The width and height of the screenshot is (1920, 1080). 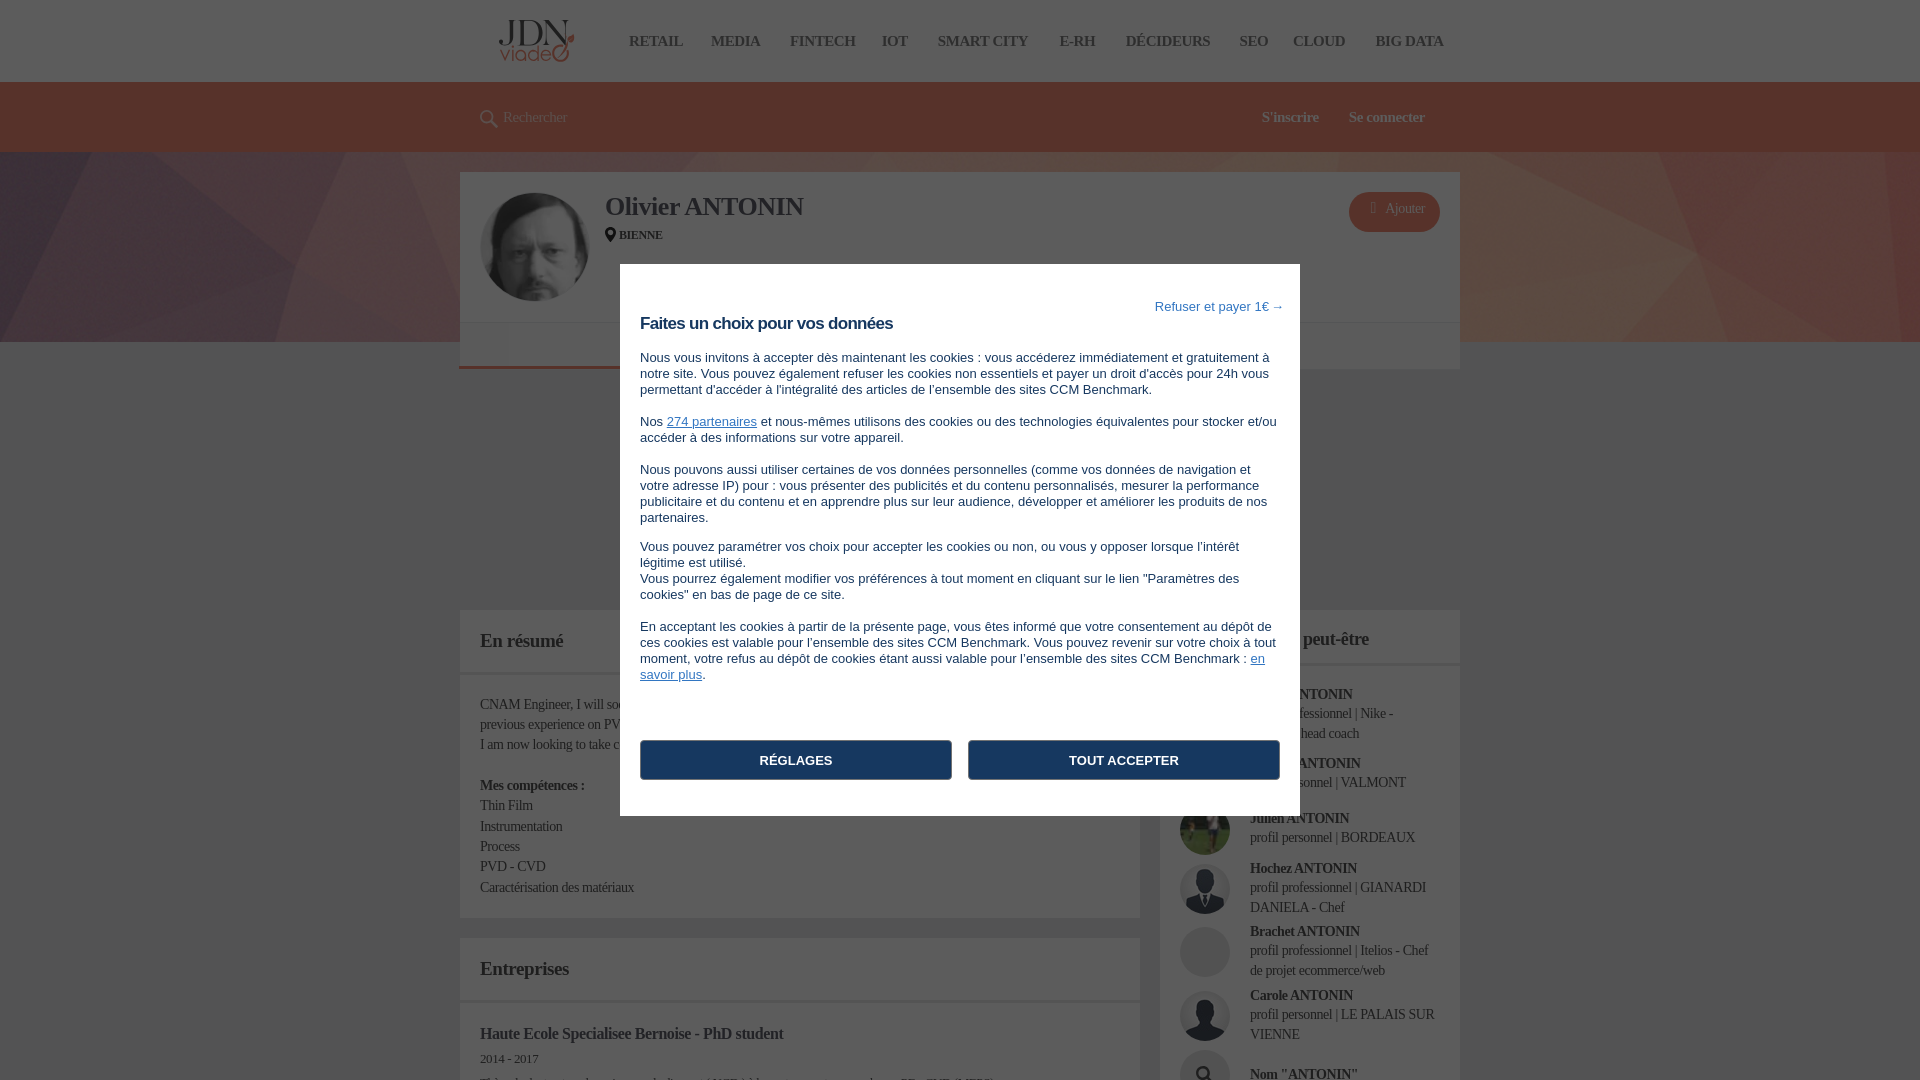 I want to click on Deiller ANTONIN, so click(x=1300, y=694).